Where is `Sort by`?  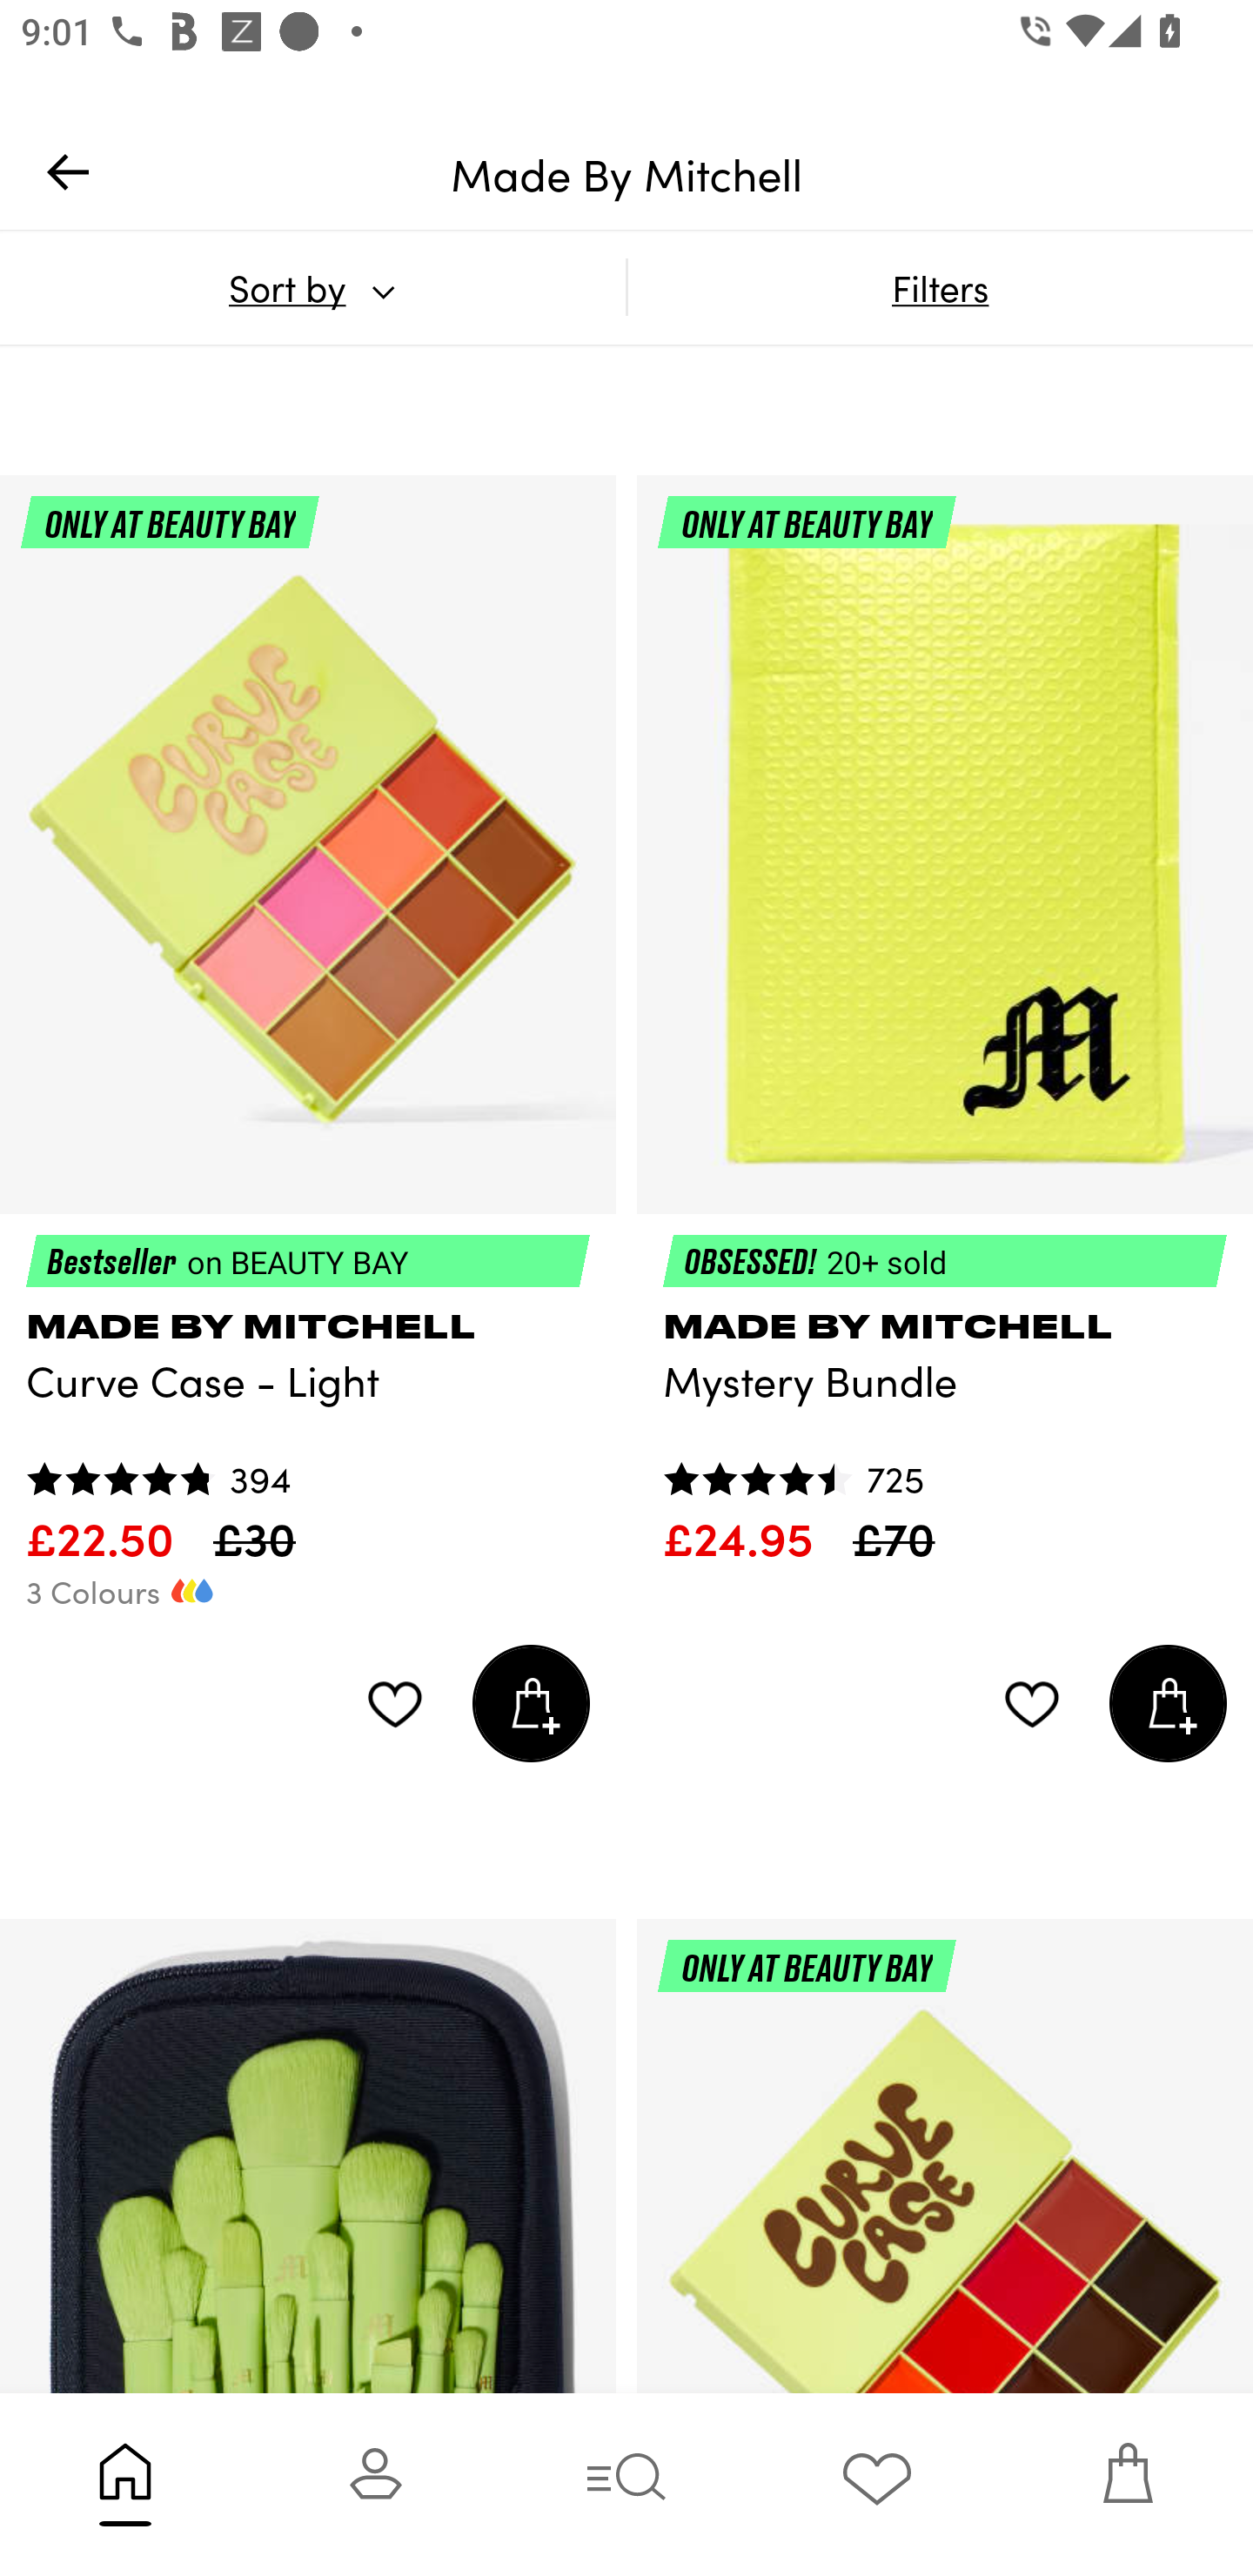 Sort by is located at coordinates (312, 287).